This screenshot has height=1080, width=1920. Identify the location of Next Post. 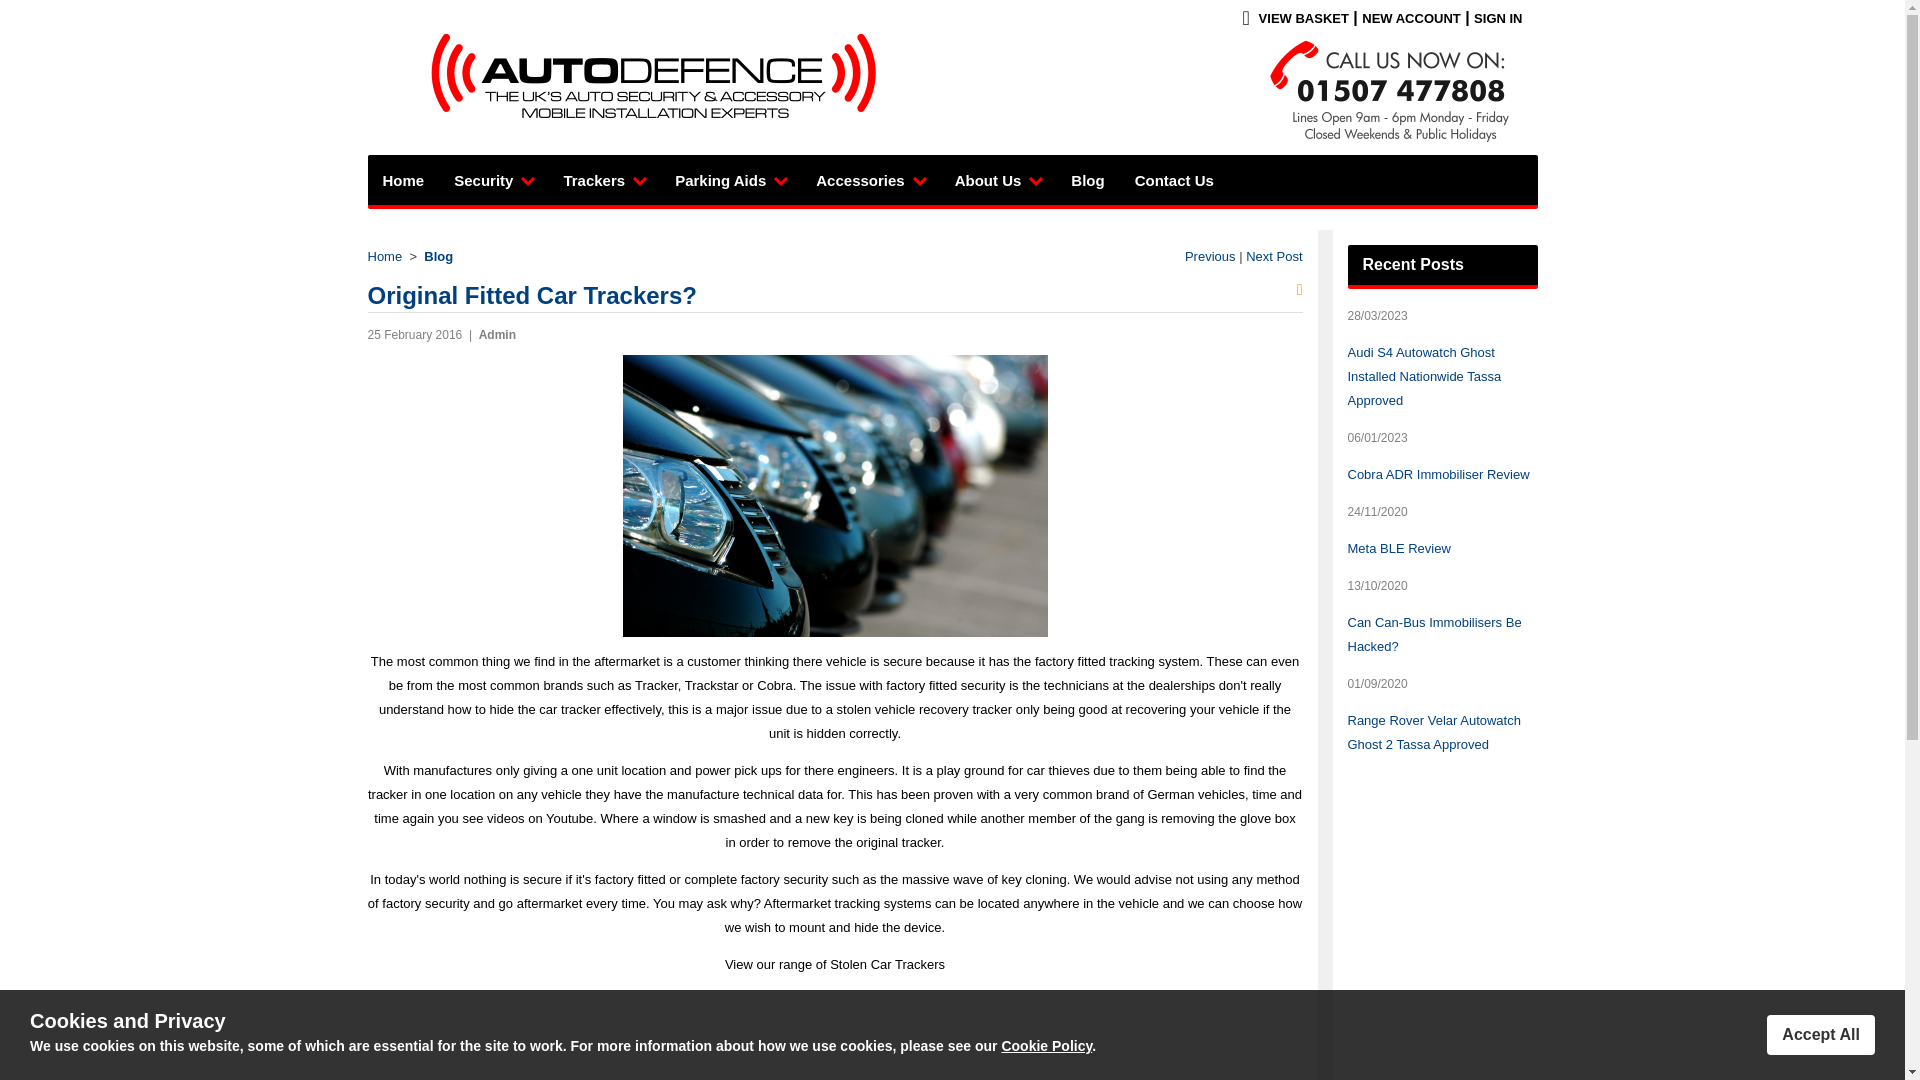
(1274, 256).